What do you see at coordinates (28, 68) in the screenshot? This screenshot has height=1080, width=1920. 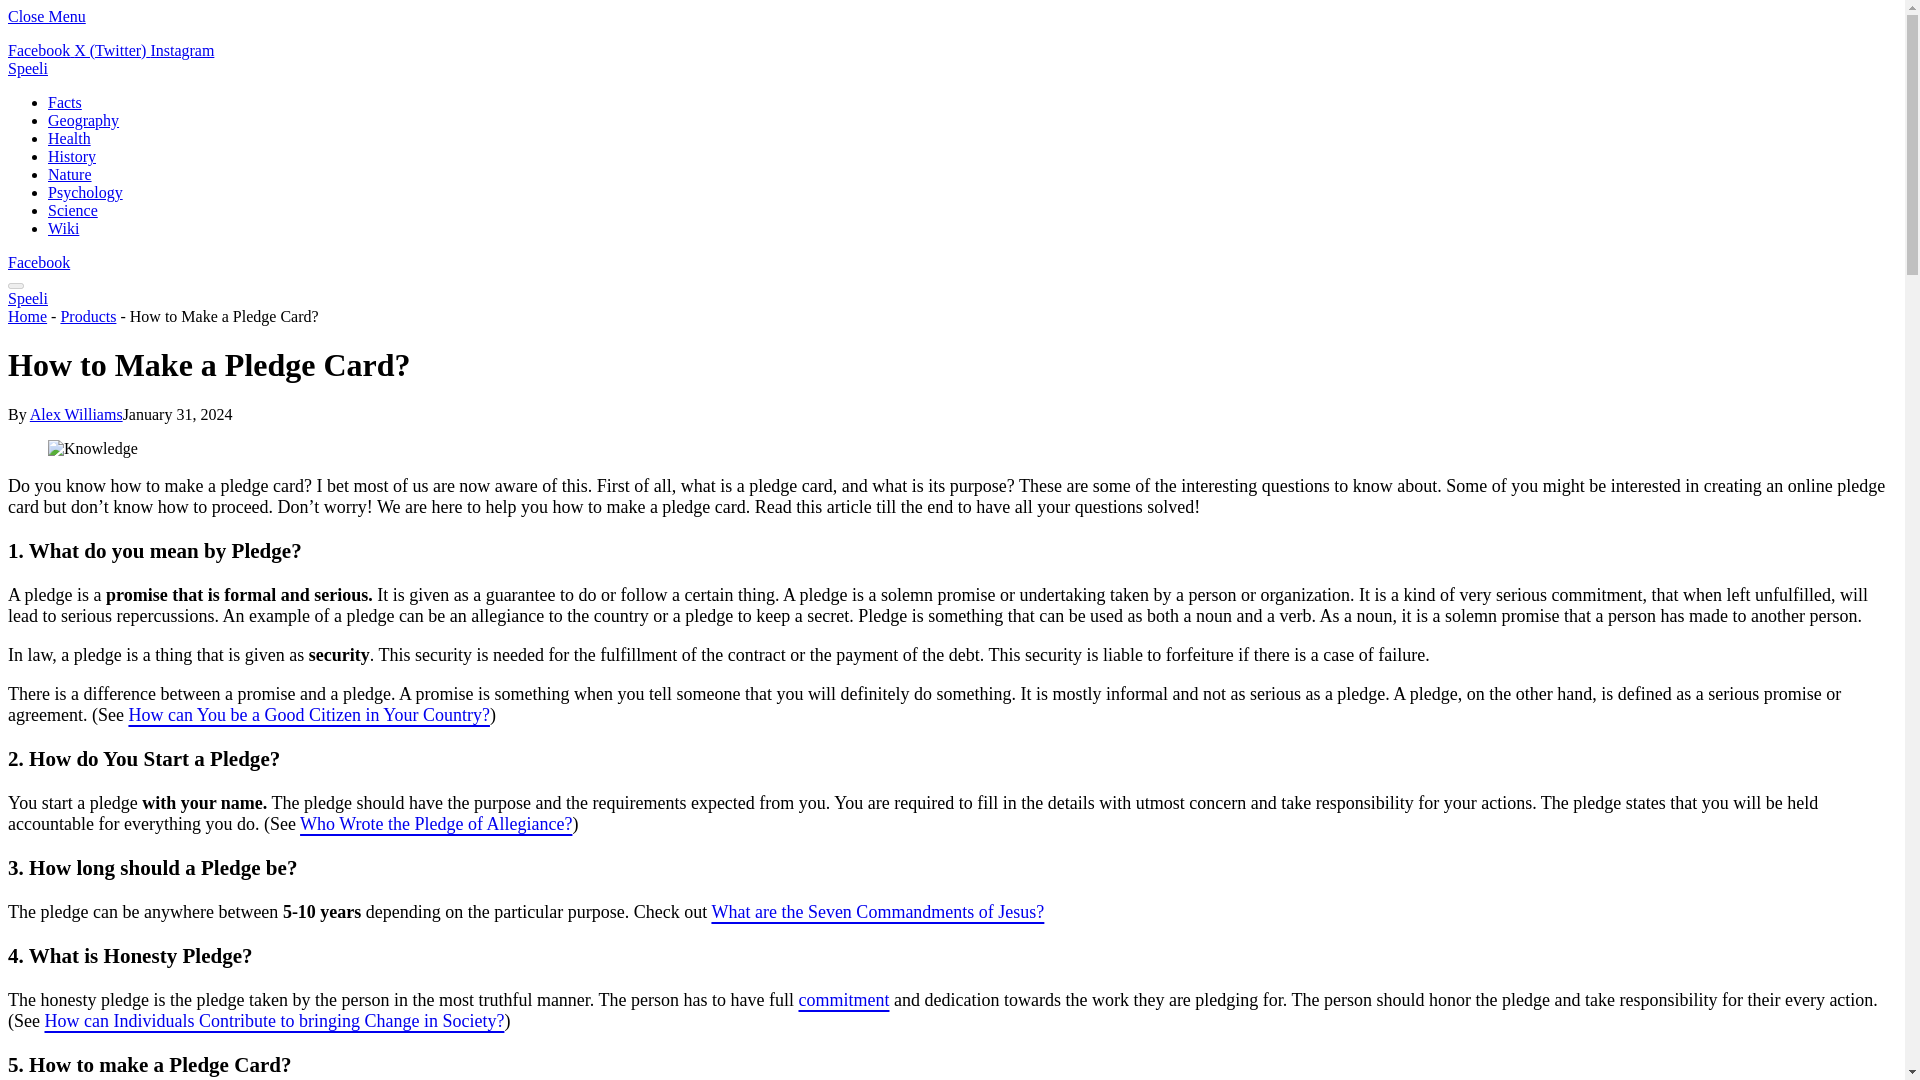 I see `Speeli` at bounding box center [28, 68].